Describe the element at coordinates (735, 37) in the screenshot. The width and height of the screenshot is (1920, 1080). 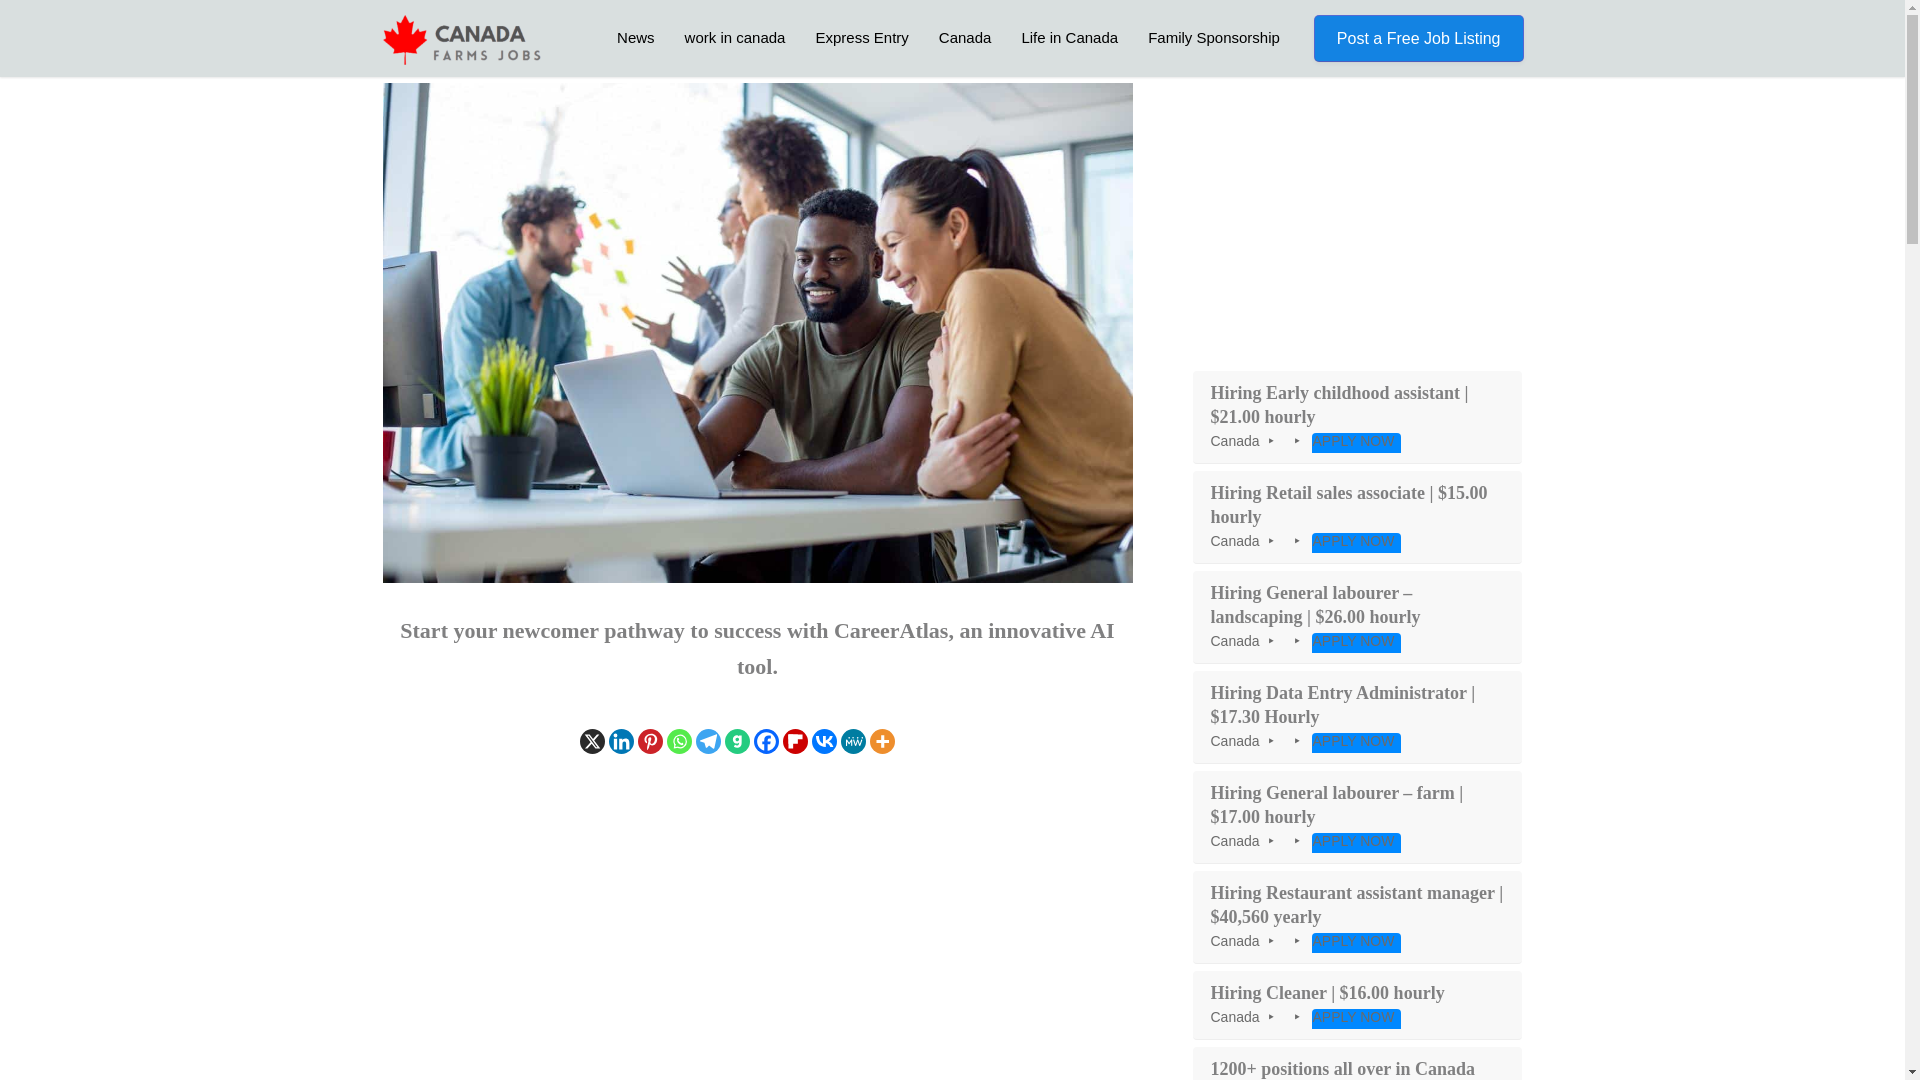
I see `work in canada` at that location.